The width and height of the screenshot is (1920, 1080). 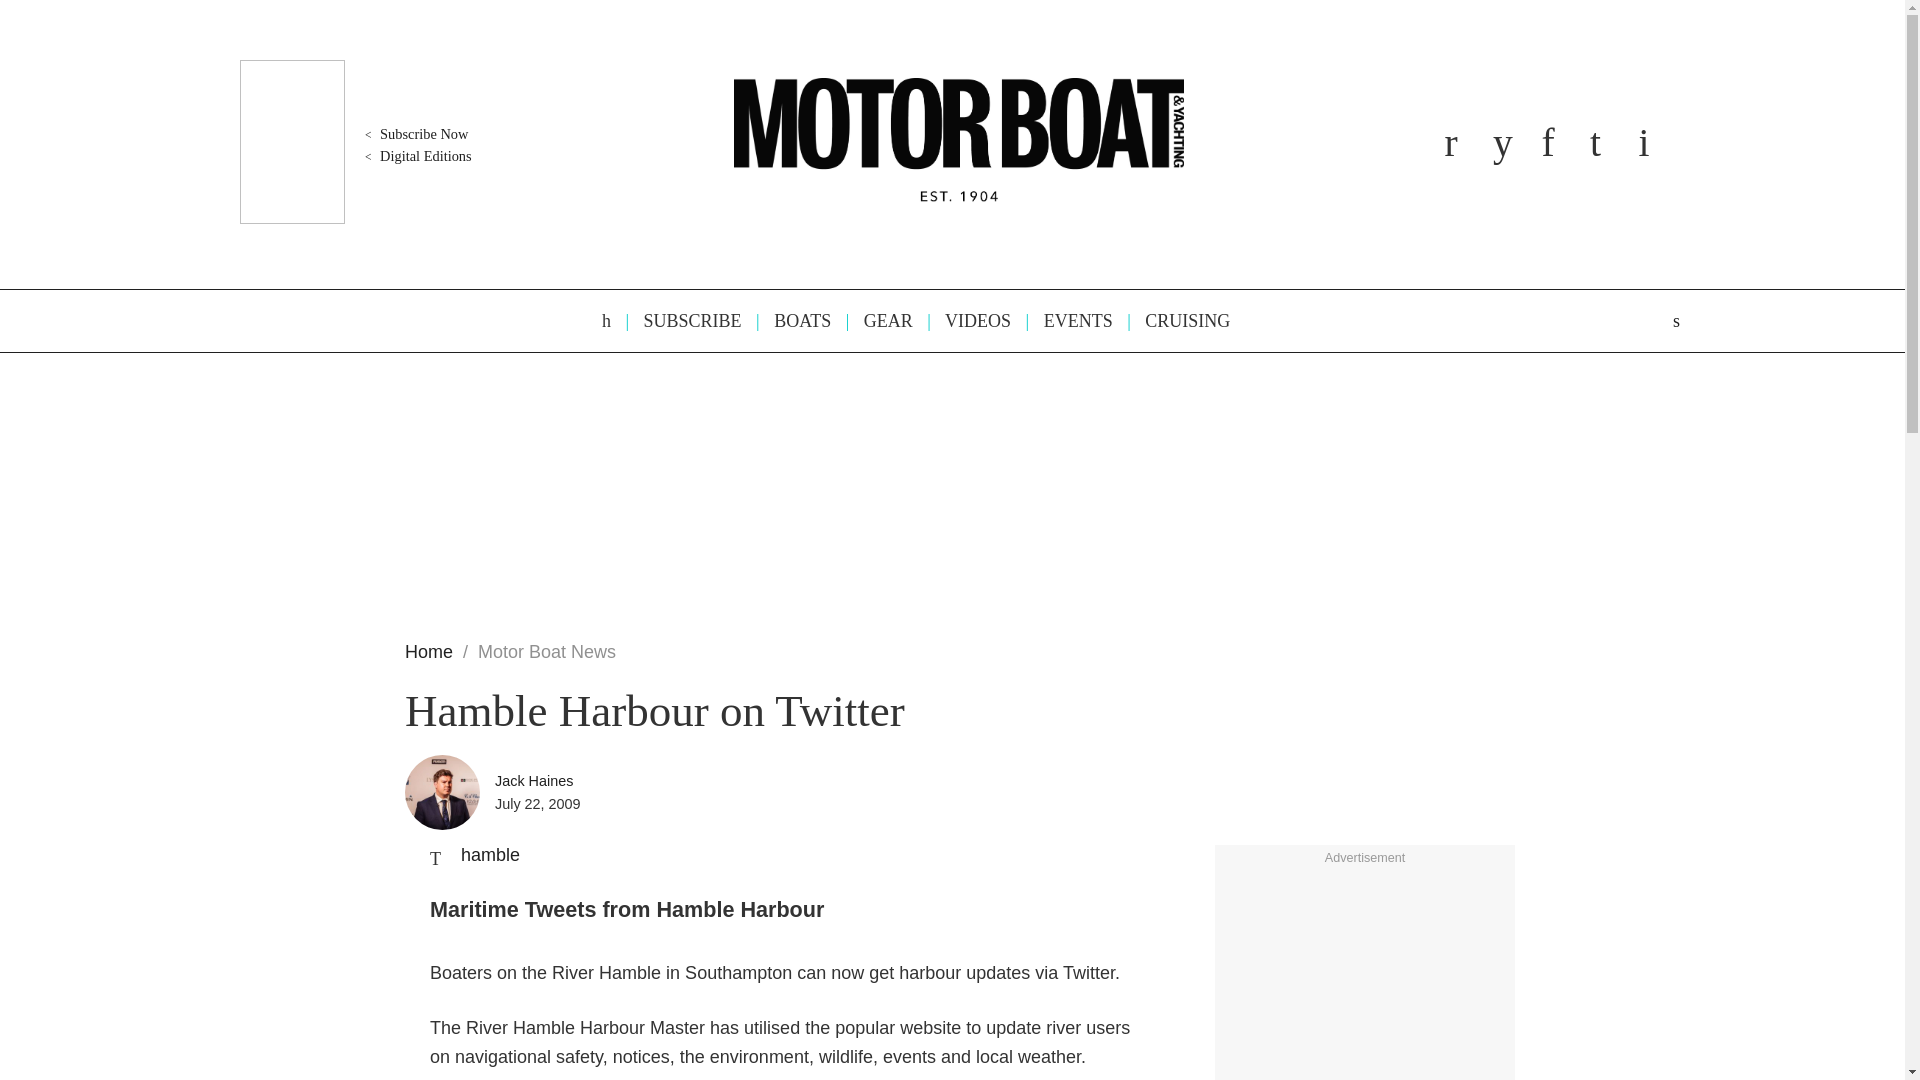 I want to click on BOATS, so click(x=792, y=321).